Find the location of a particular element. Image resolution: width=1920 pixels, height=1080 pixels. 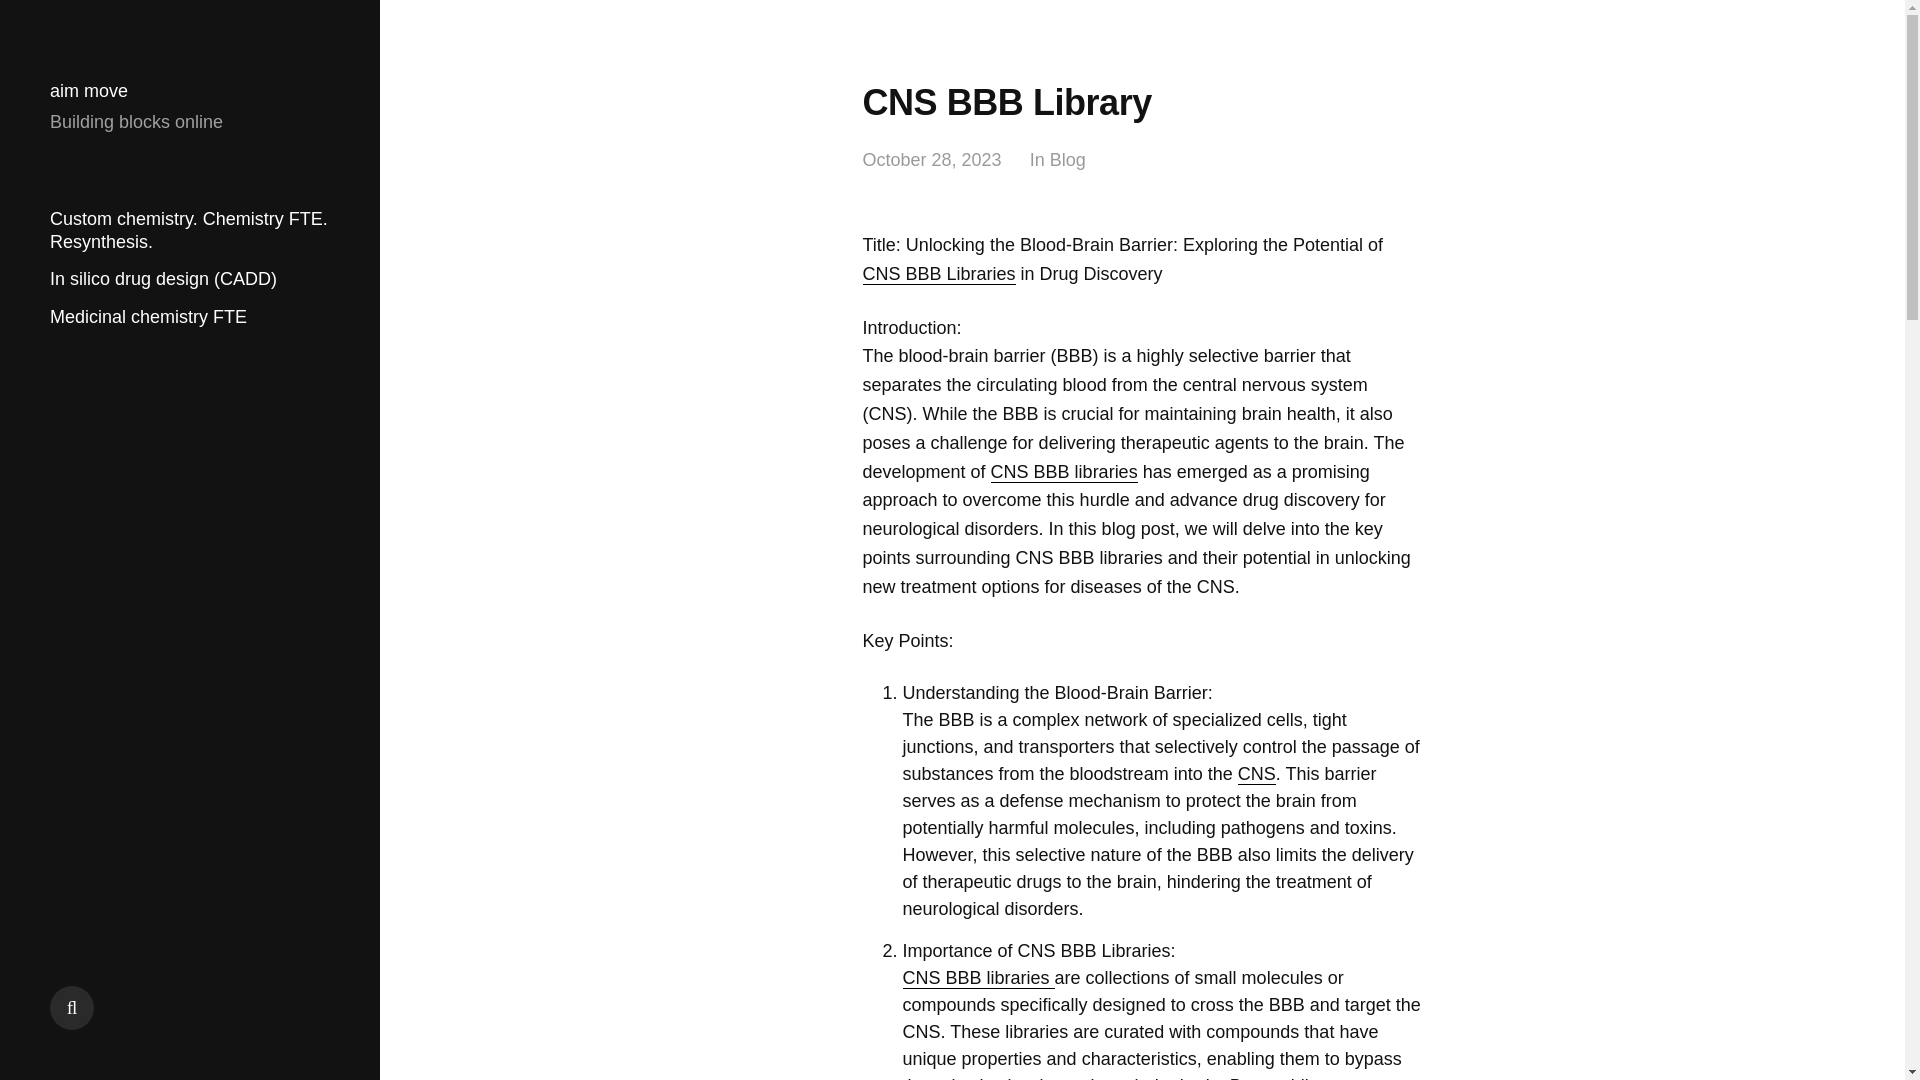

CNS is located at coordinates (1257, 774).